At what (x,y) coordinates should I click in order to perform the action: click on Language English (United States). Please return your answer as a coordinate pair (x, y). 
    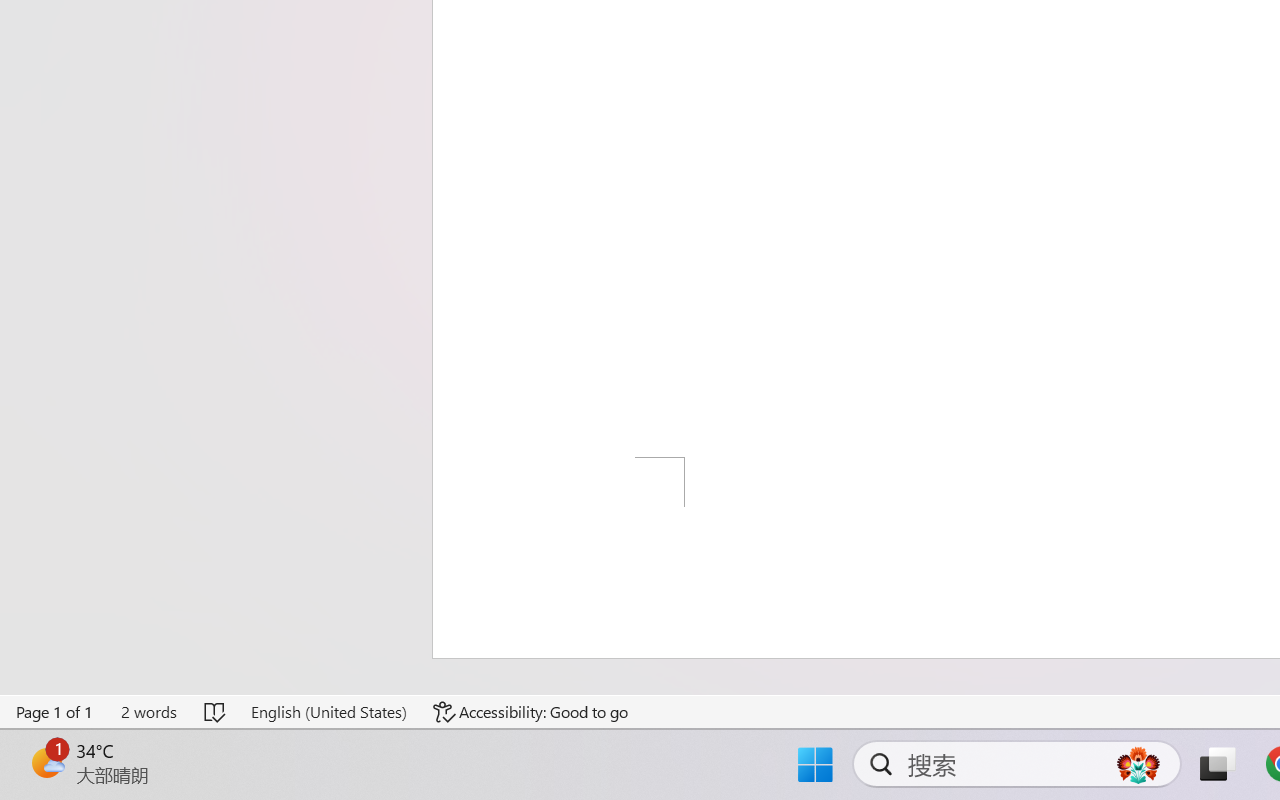
    Looking at the image, I should click on (328, 712).